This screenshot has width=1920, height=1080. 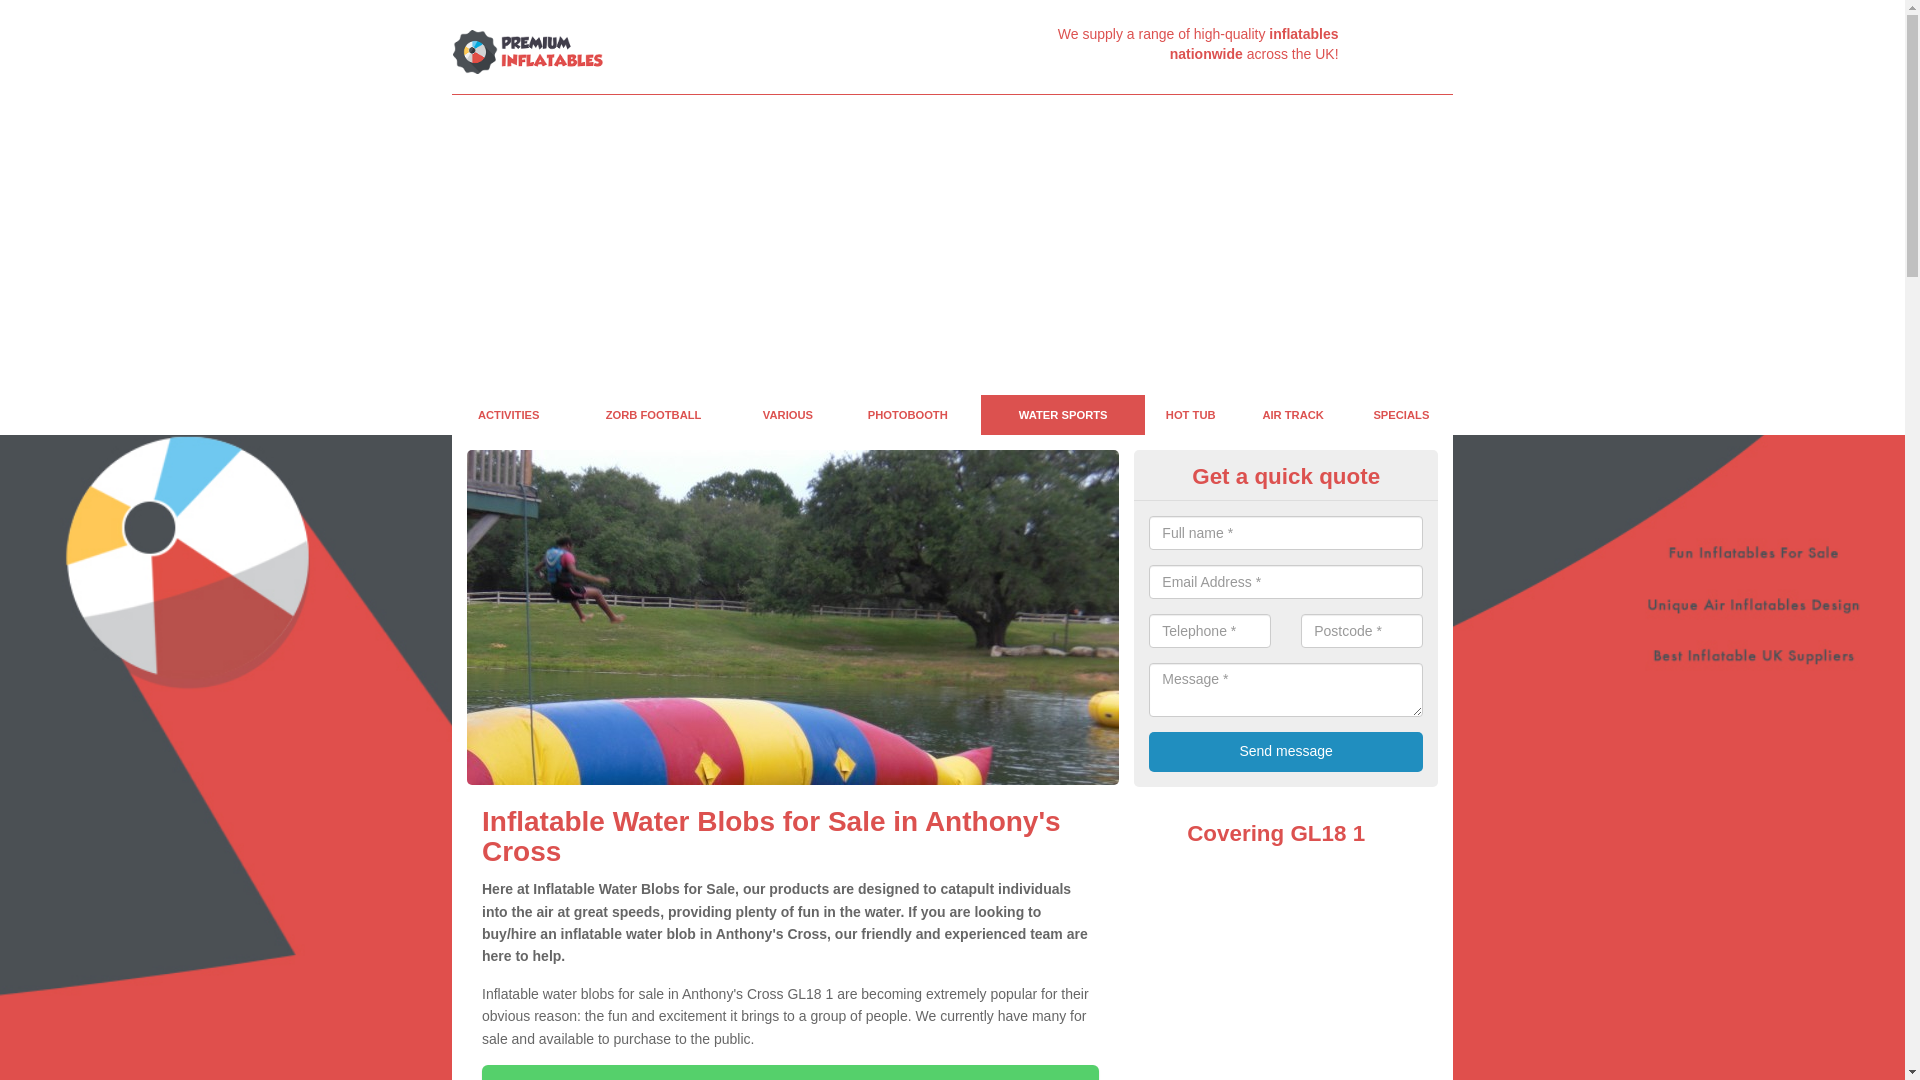 What do you see at coordinates (1292, 415) in the screenshot?
I see `AIR TRACK` at bounding box center [1292, 415].